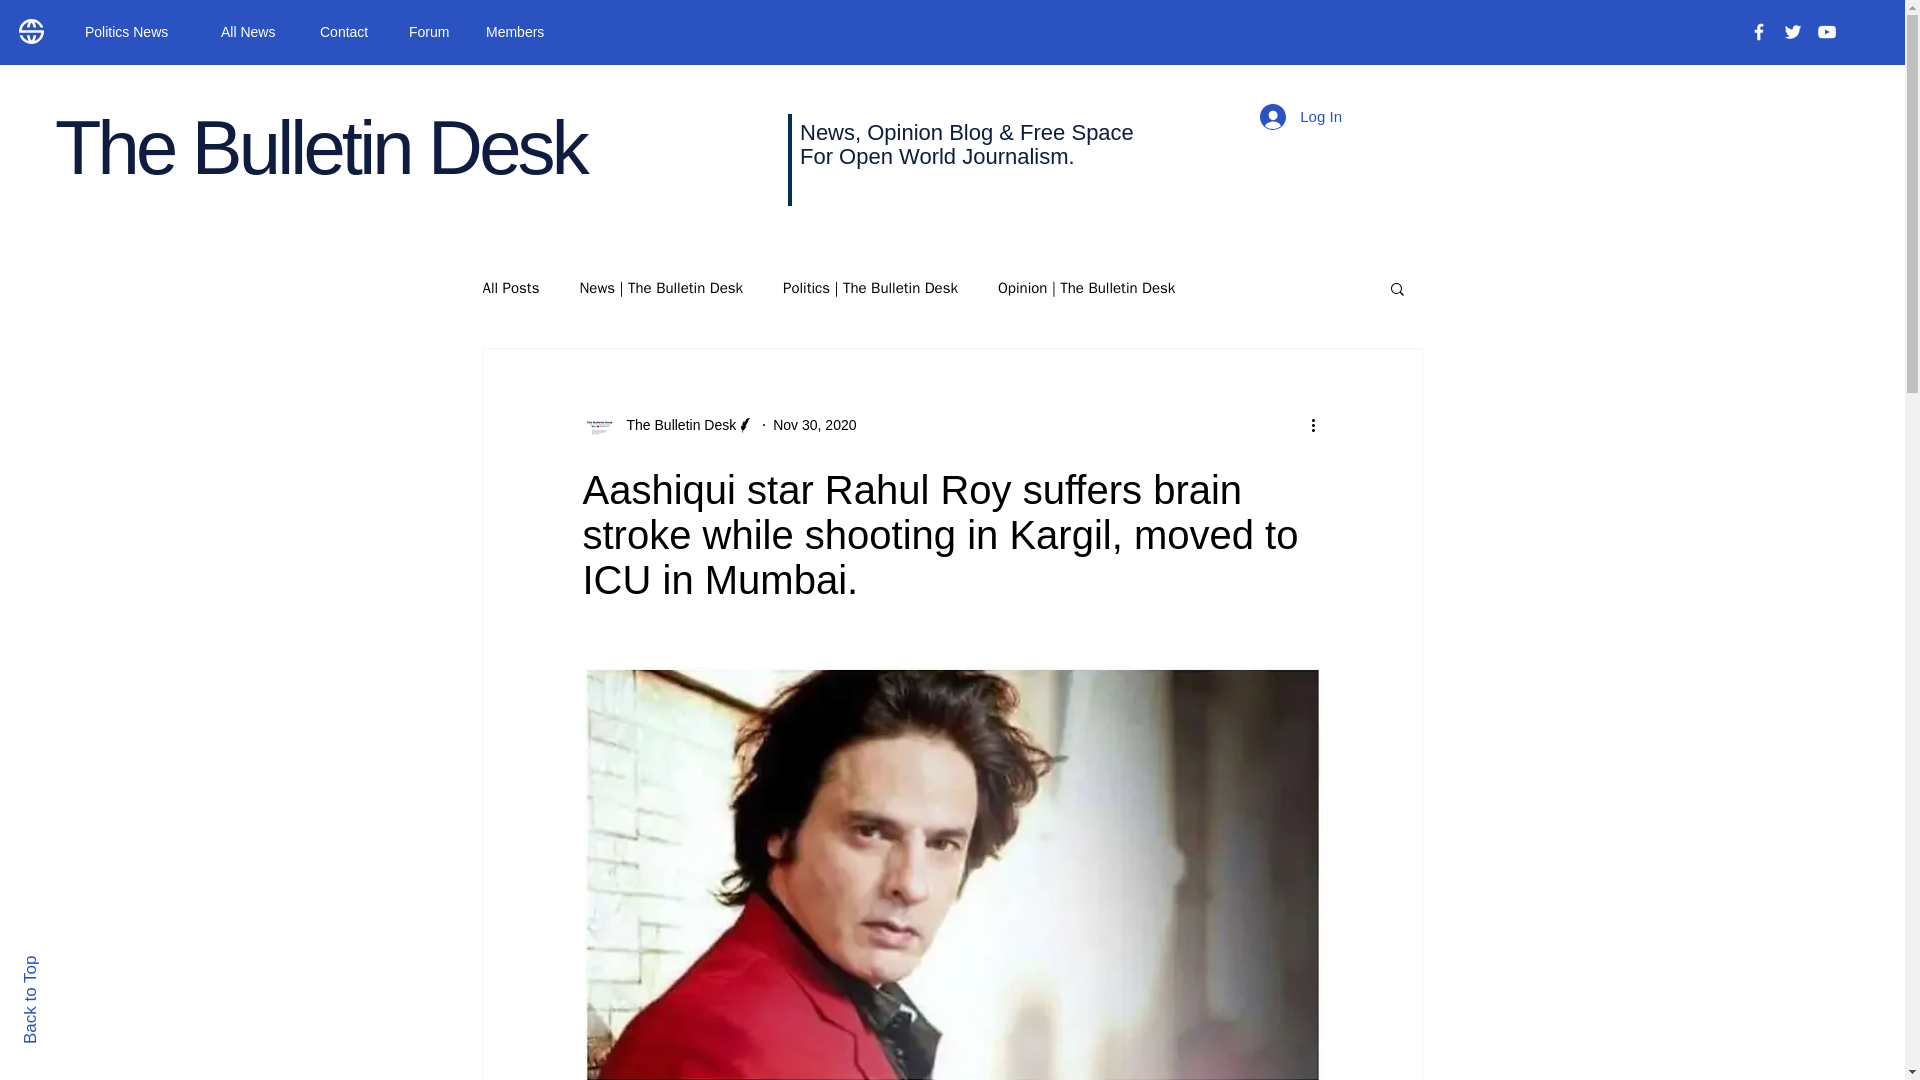 The width and height of the screenshot is (1920, 1080). What do you see at coordinates (674, 424) in the screenshot?
I see `The Bulletin Desk ` at bounding box center [674, 424].